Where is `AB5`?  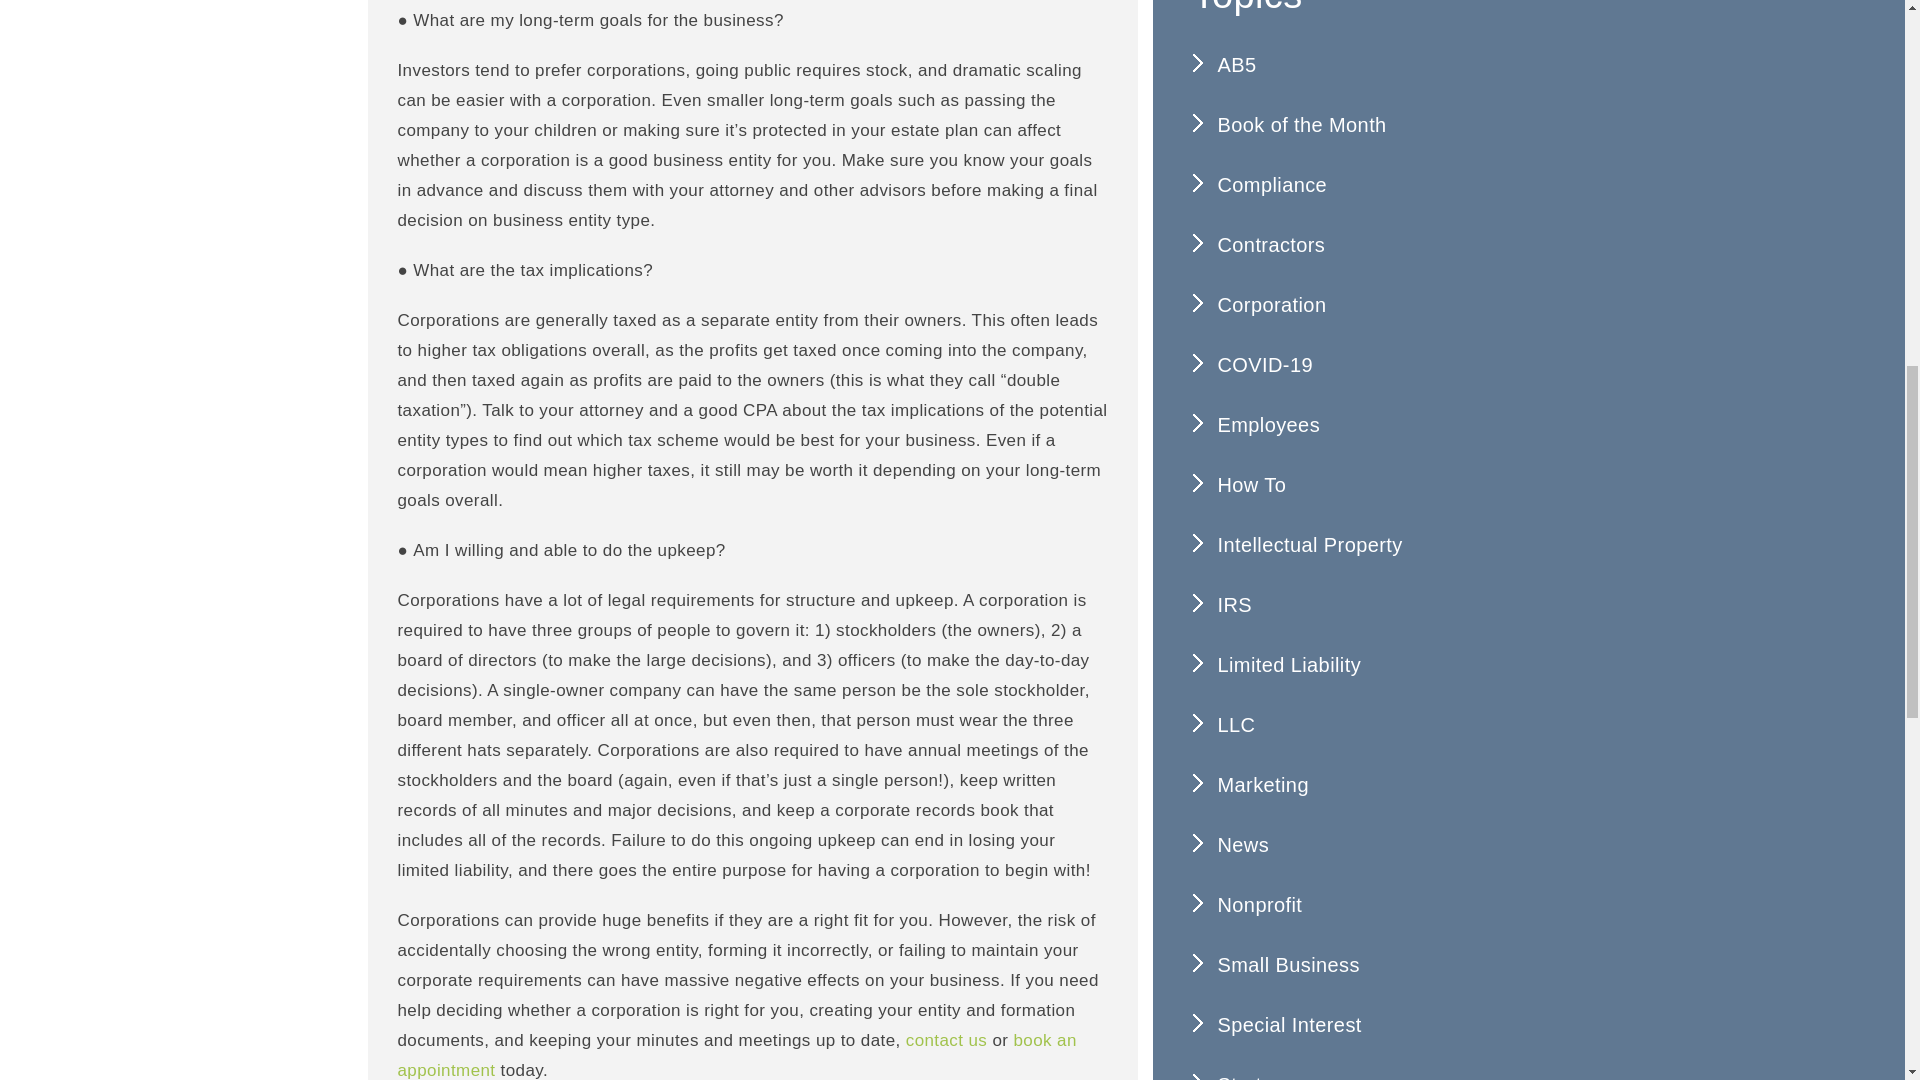 AB5 is located at coordinates (1352, 64).